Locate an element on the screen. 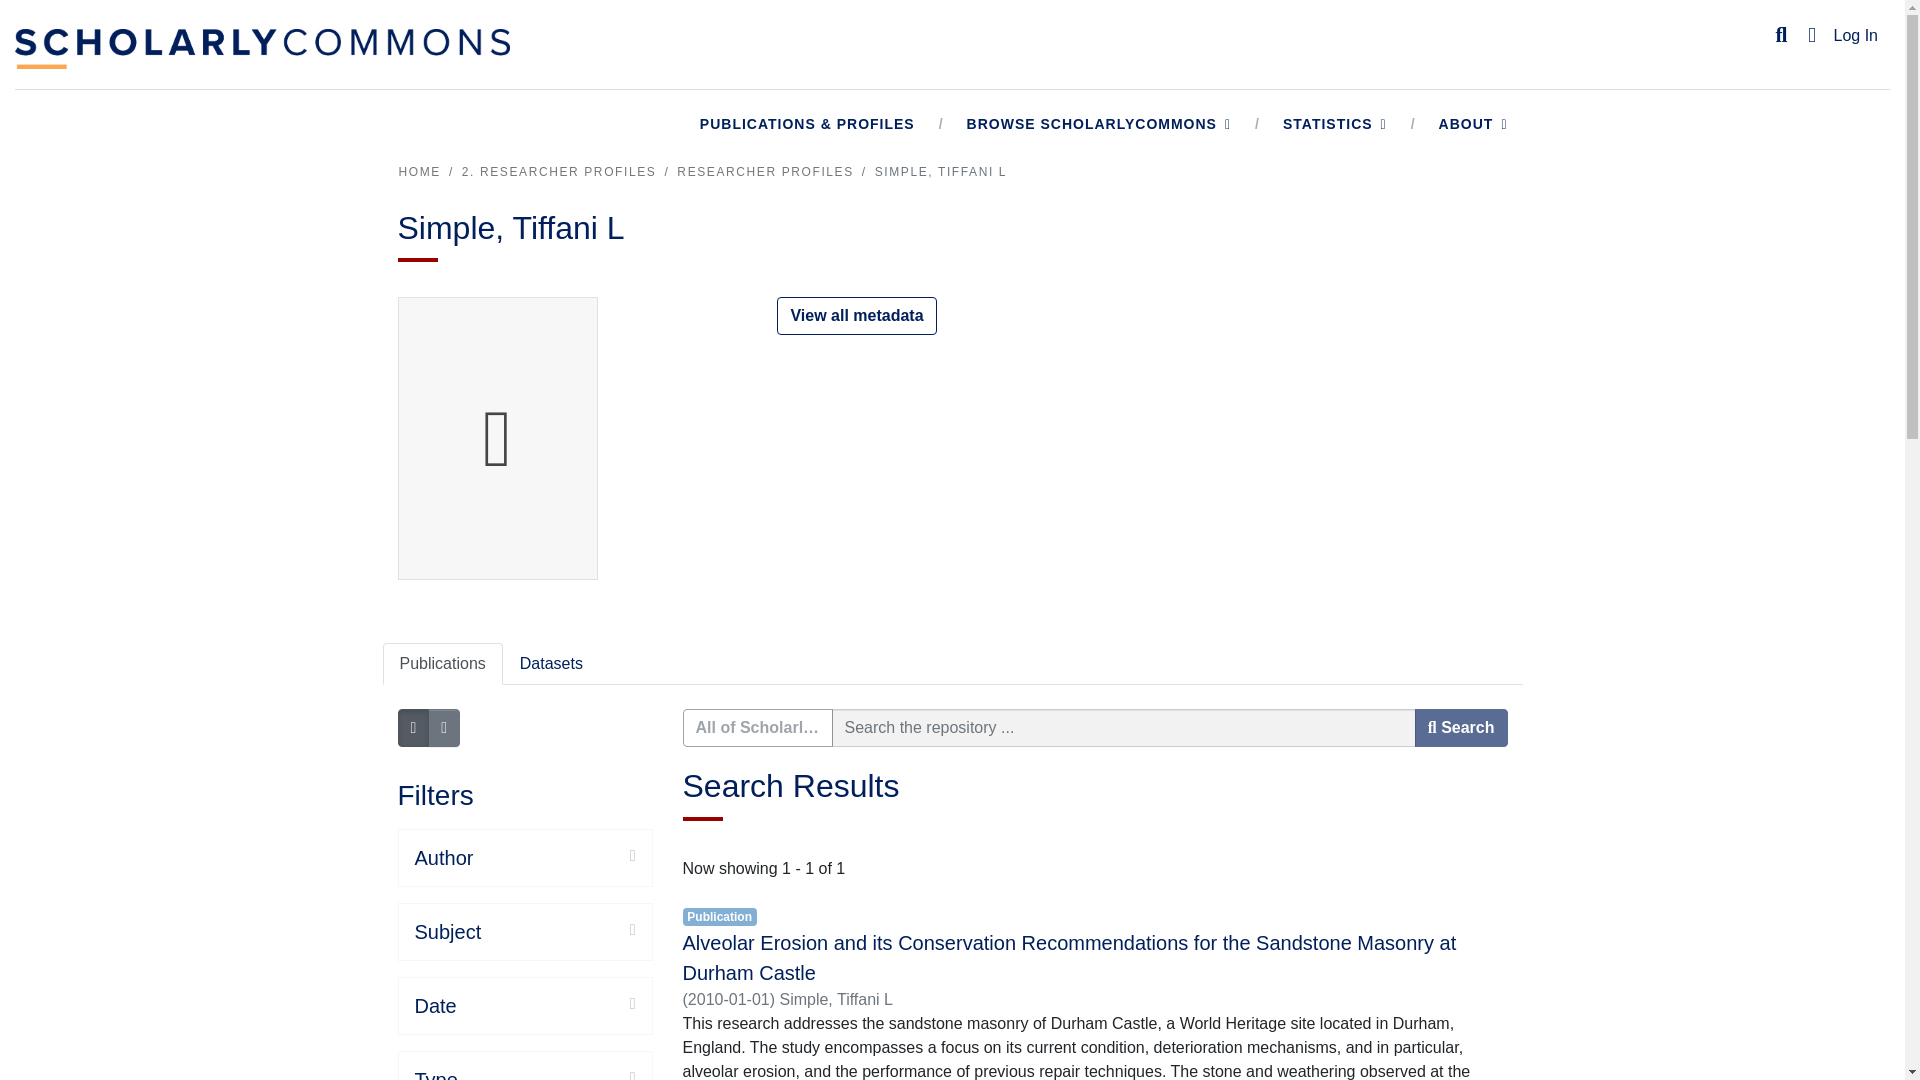 Image resolution: width=1920 pixels, height=1080 pixels. Publications is located at coordinates (442, 663).